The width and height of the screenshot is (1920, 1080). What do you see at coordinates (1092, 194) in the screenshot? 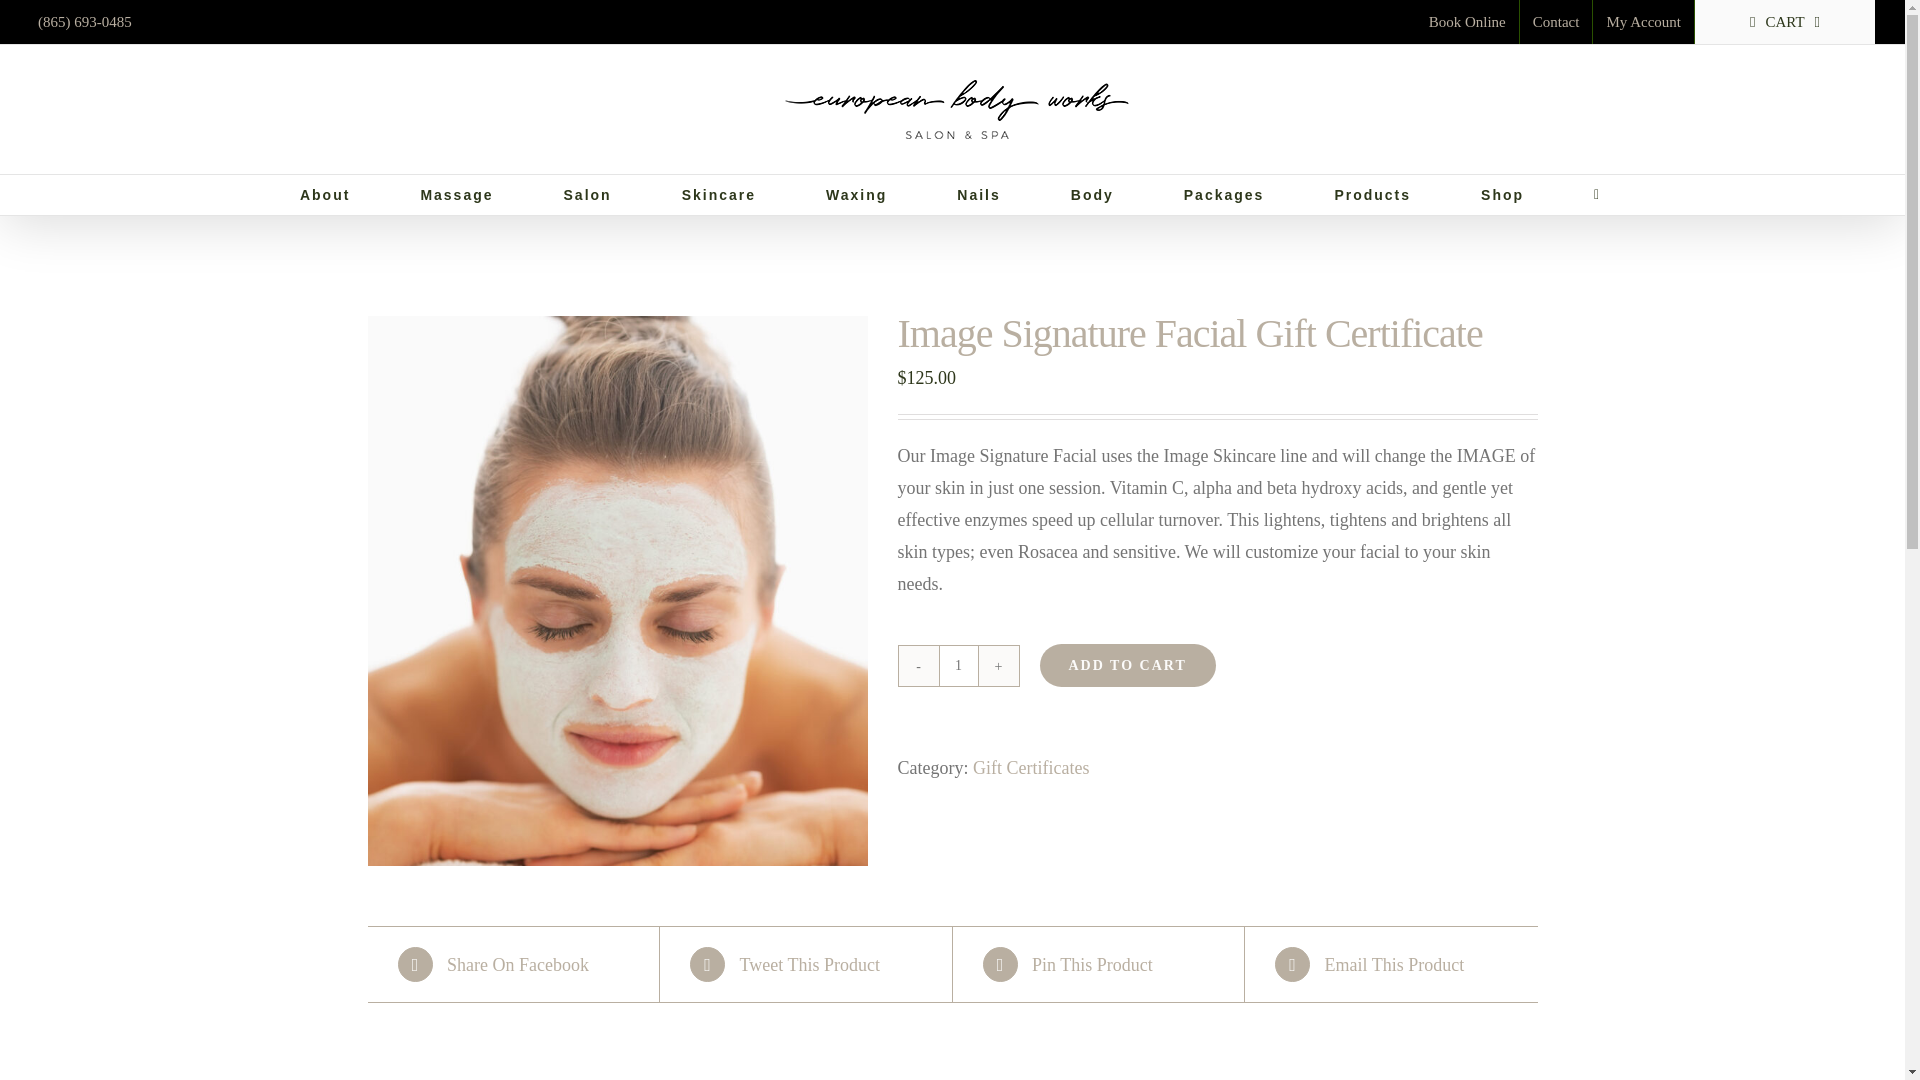
I see `Body` at bounding box center [1092, 194].